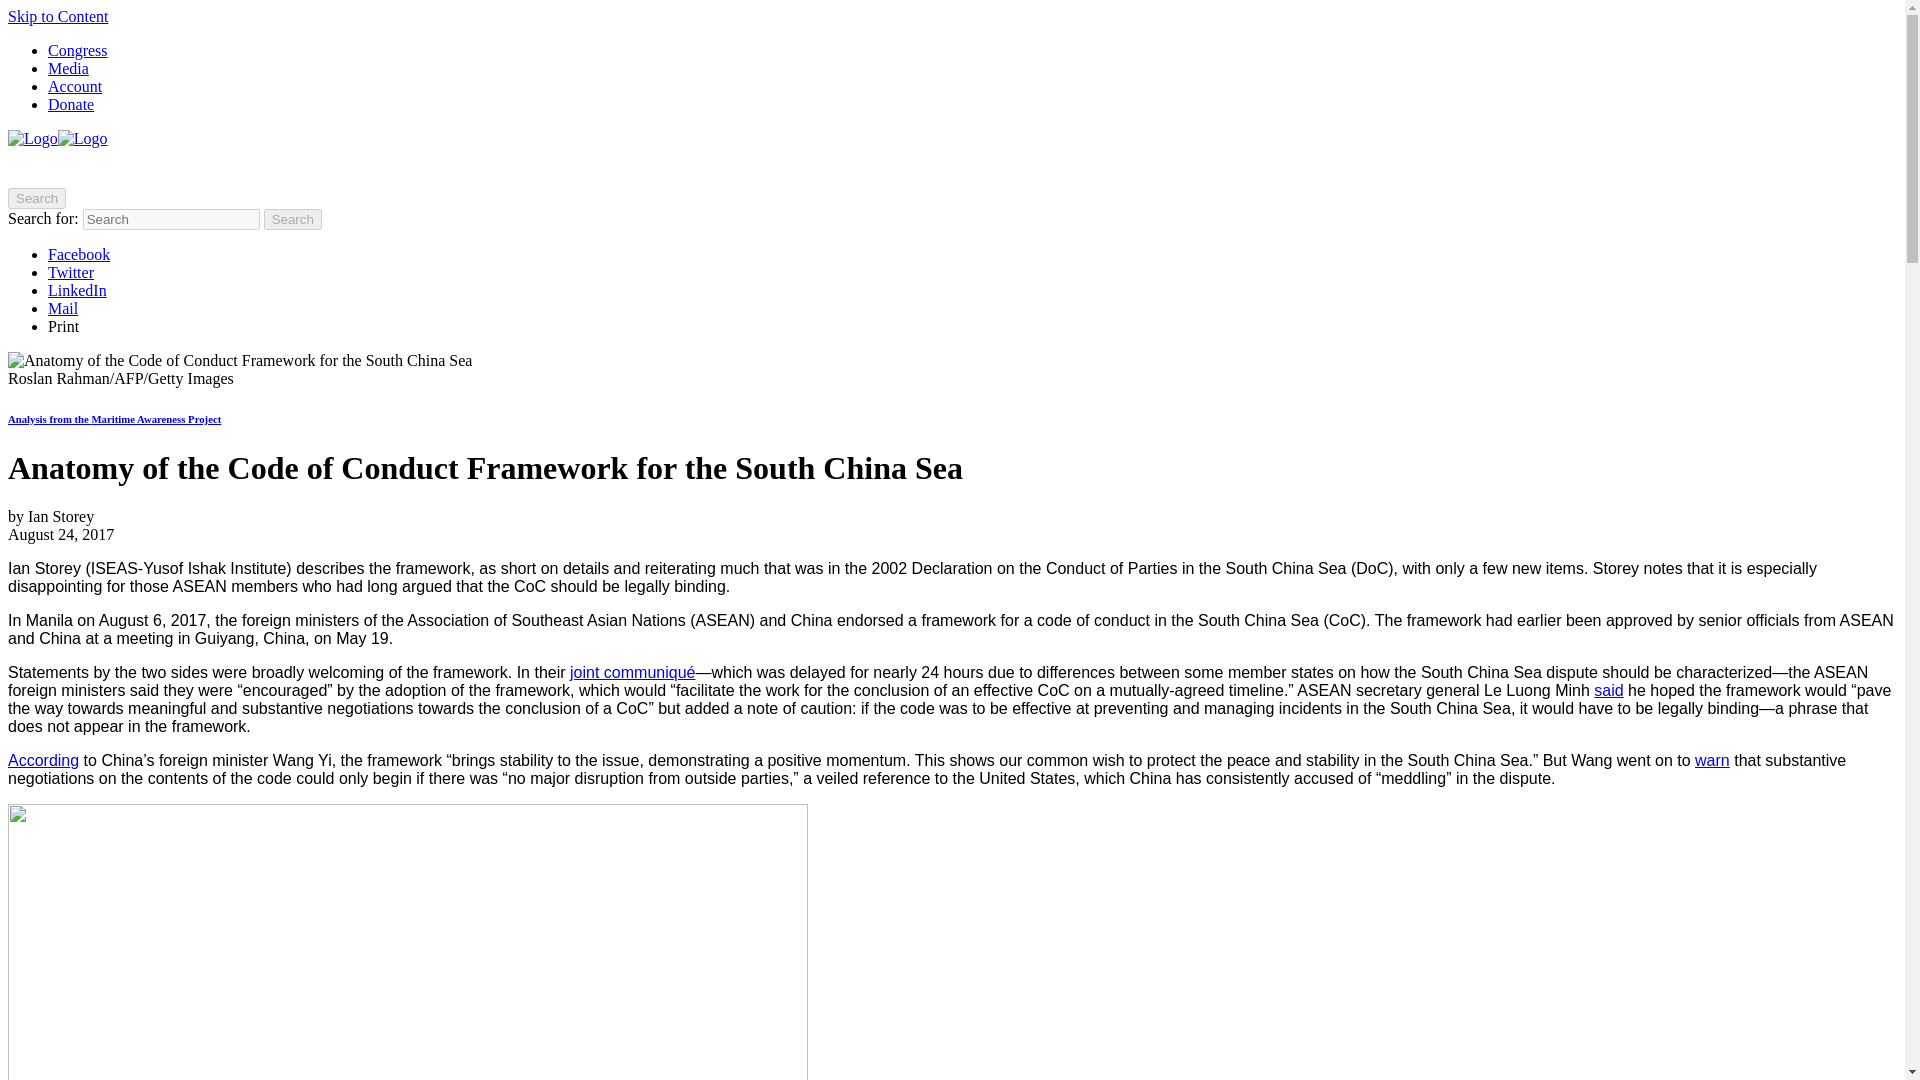  What do you see at coordinates (190, 167) in the screenshot?
I see `Programs` at bounding box center [190, 167].